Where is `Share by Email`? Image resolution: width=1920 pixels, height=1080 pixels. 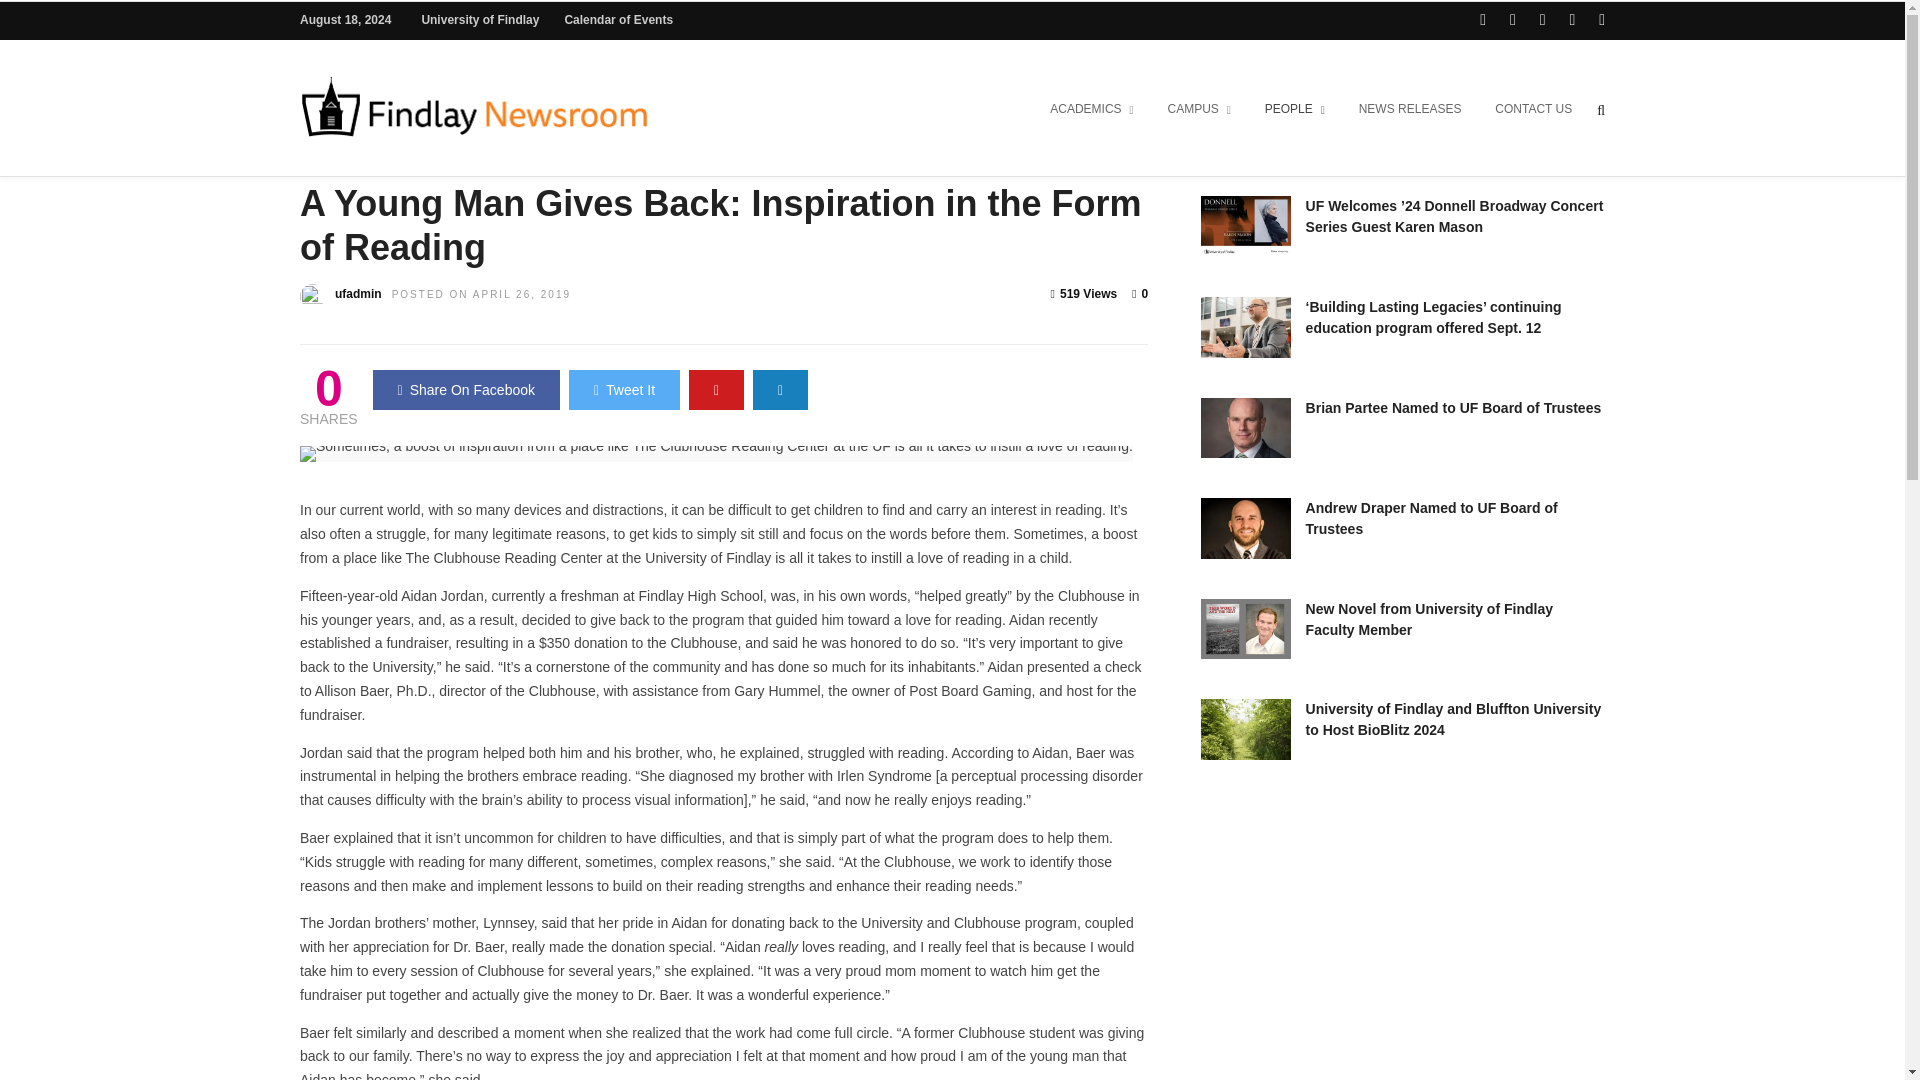 Share by Email is located at coordinates (780, 390).